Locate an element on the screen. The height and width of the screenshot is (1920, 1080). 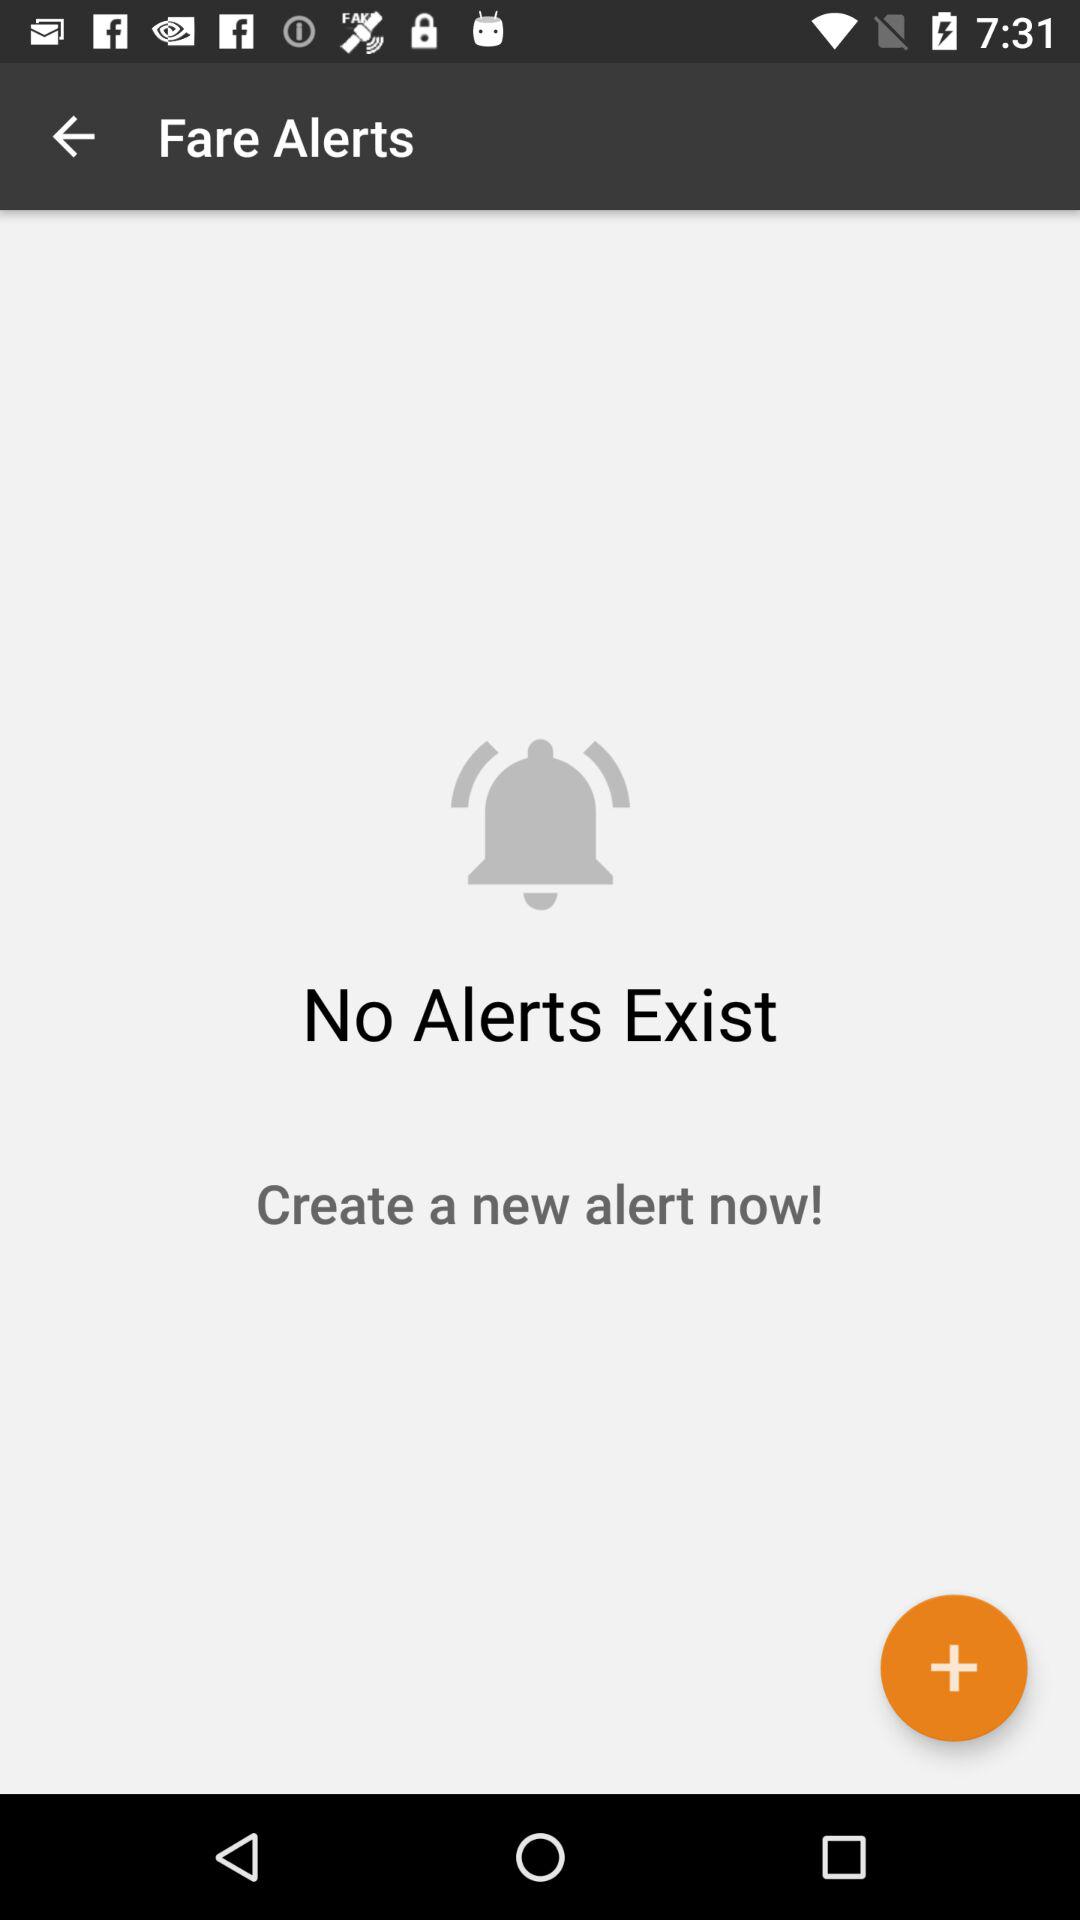
choose item next to the fare alerts item is located at coordinates (73, 136).